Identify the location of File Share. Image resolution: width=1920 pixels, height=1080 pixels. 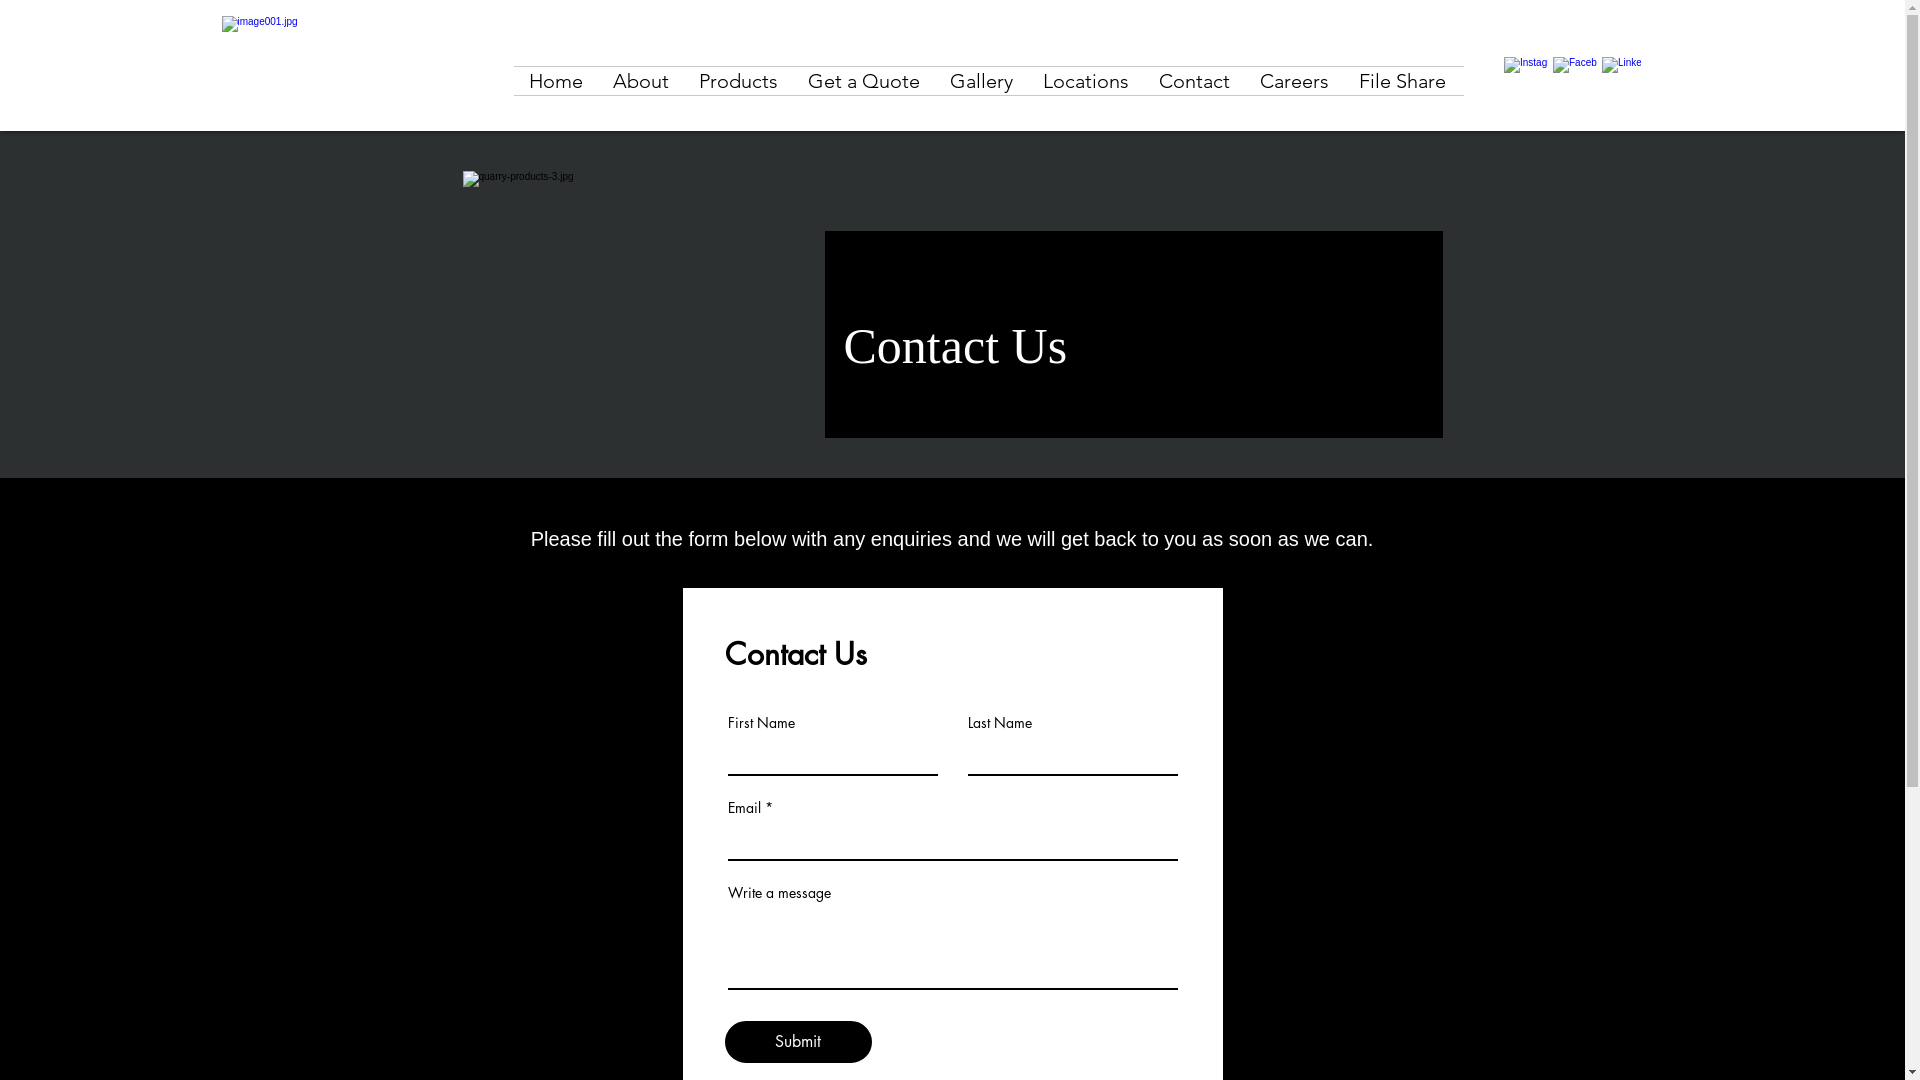
(1402, 81).